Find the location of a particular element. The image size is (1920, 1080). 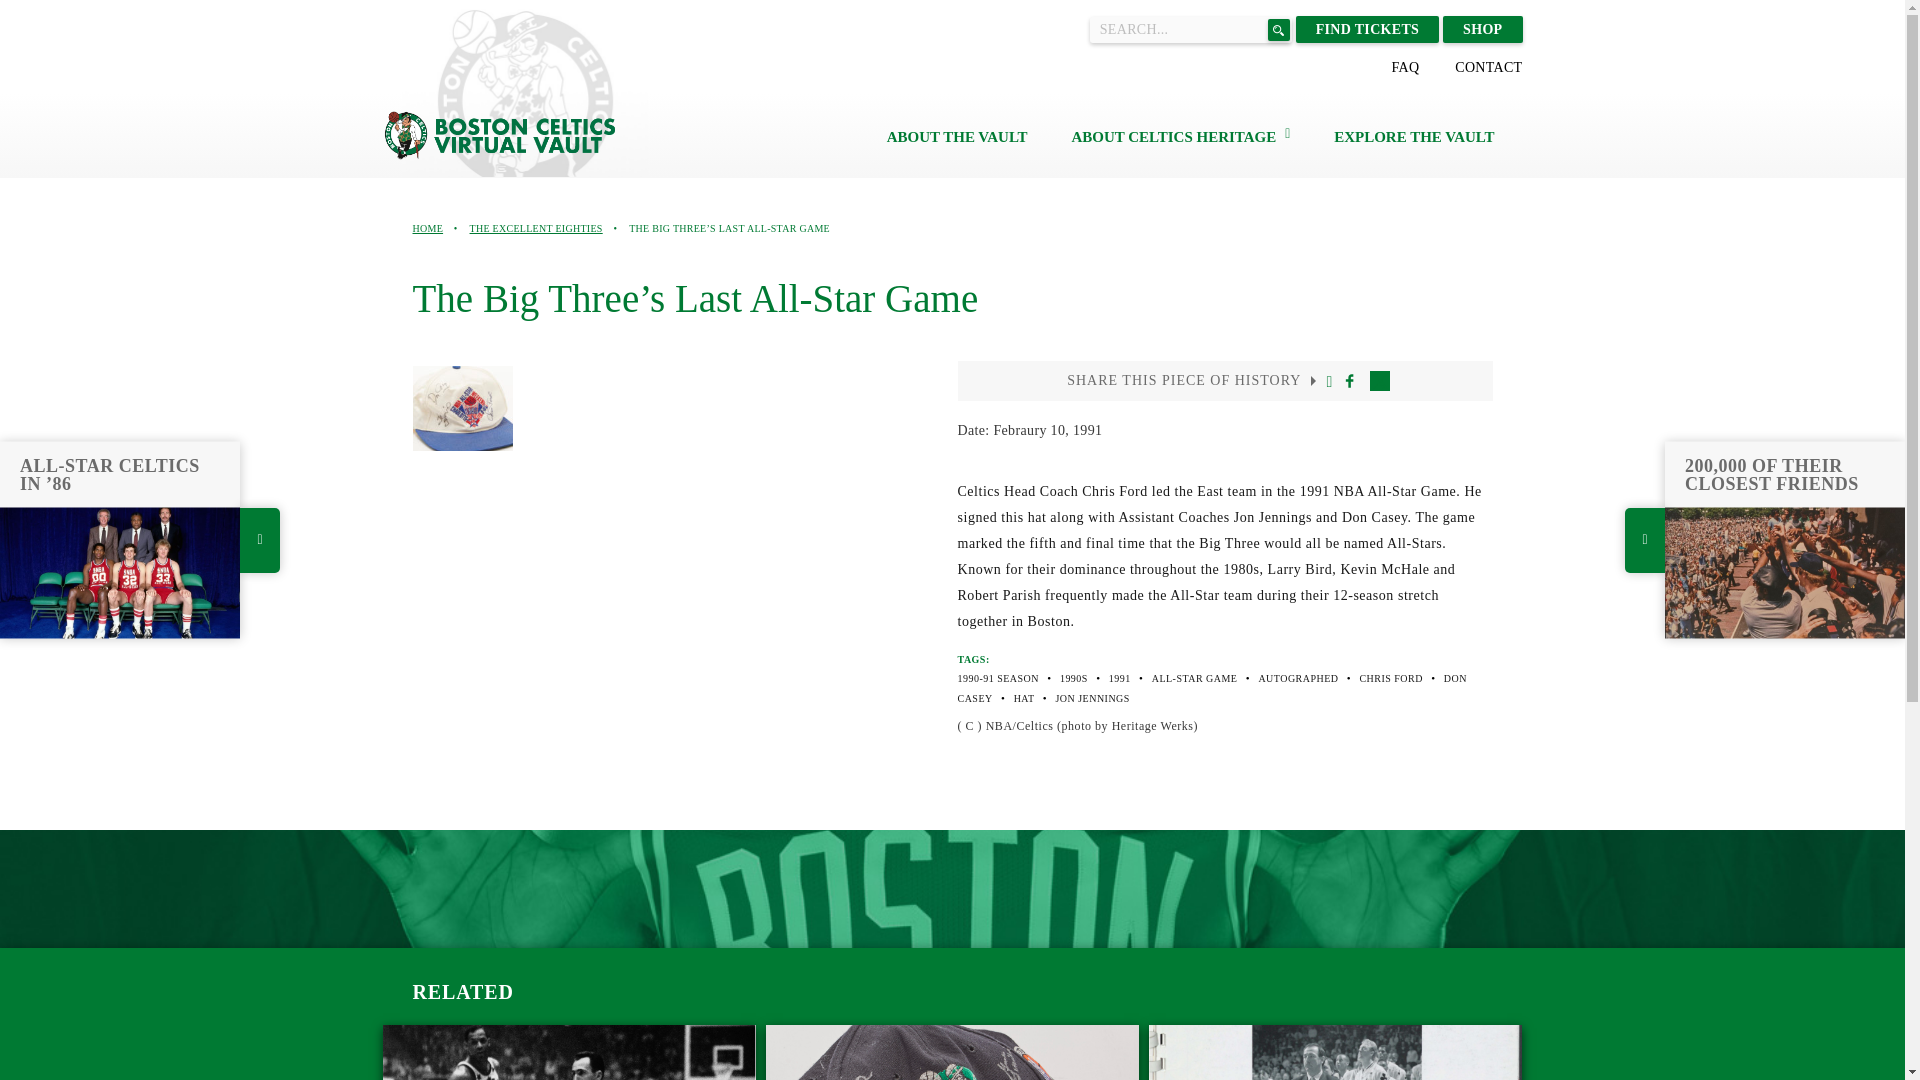

1991 is located at coordinates (1120, 678).